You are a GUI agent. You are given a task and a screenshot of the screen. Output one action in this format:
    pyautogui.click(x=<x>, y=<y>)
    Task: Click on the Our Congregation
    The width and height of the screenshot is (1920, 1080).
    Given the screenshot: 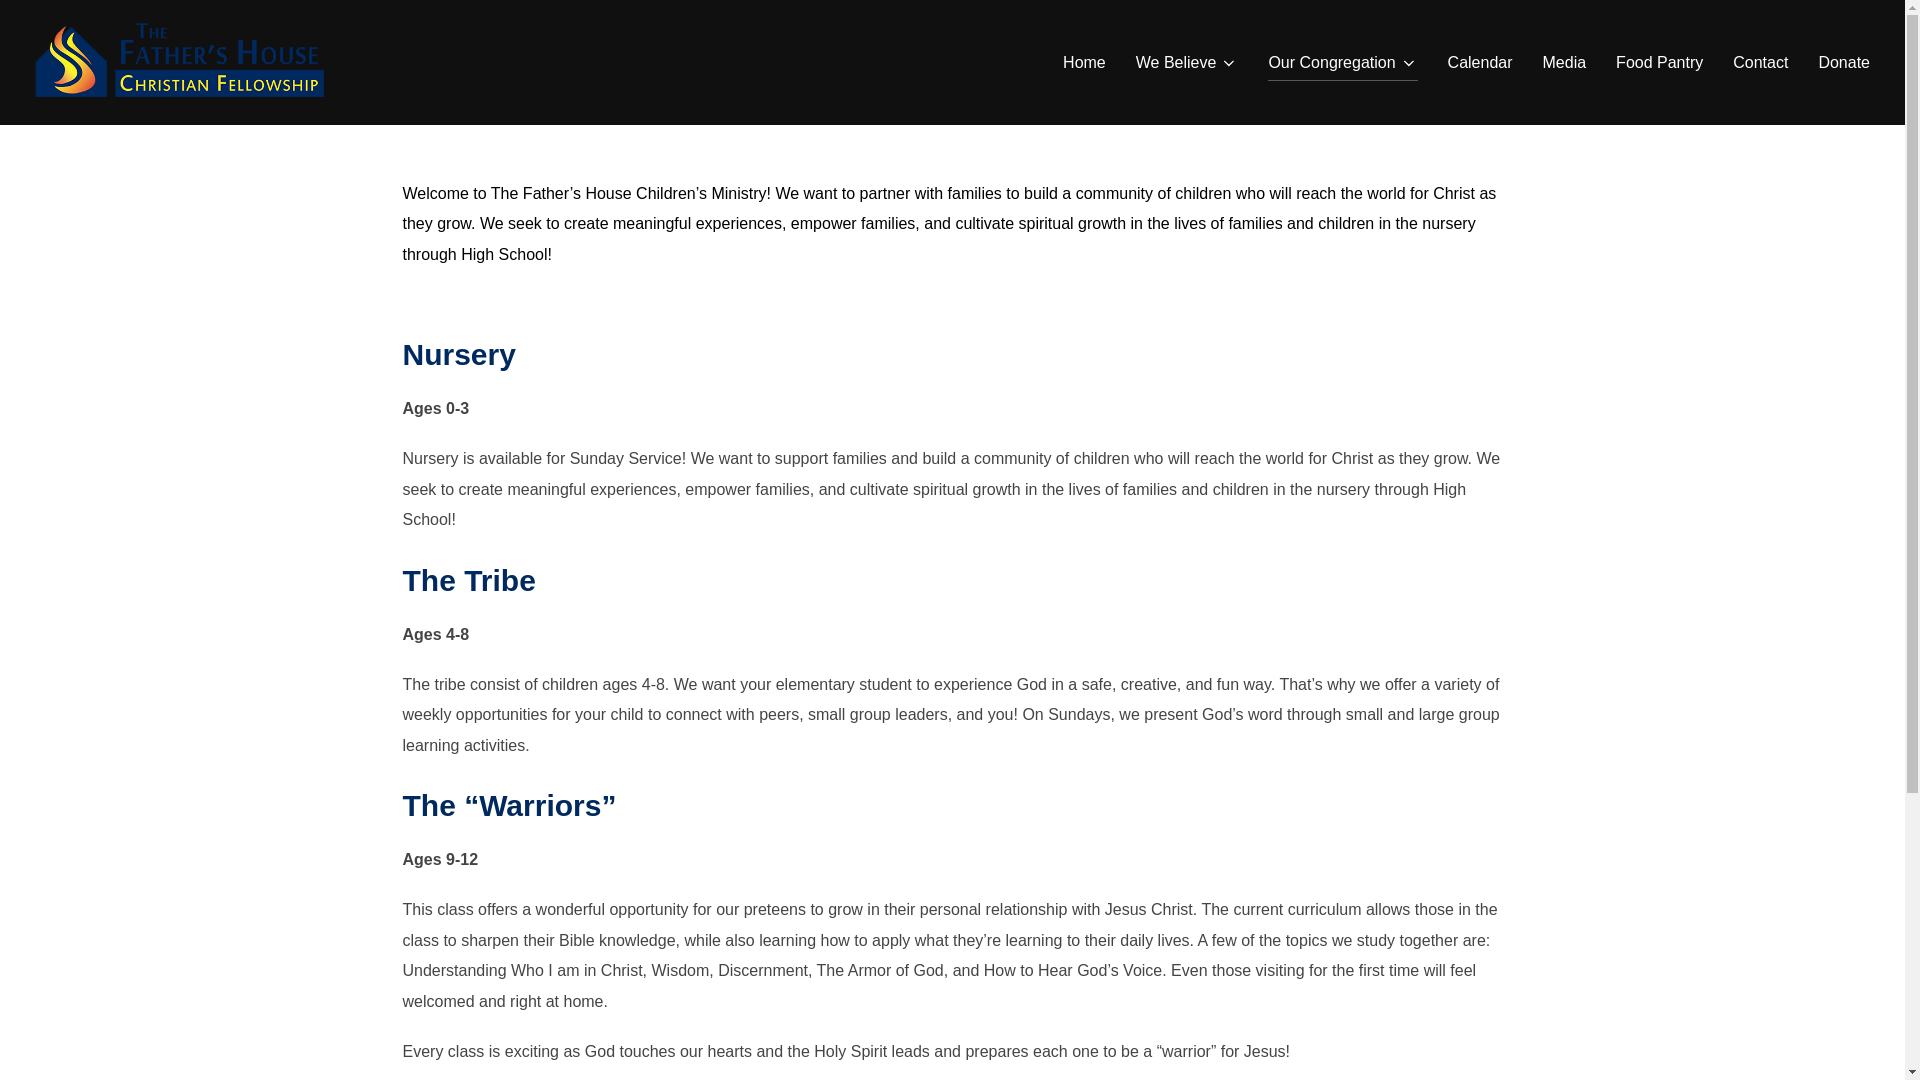 What is the action you would take?
    pyautogui.click(x=1342, y=63)
    